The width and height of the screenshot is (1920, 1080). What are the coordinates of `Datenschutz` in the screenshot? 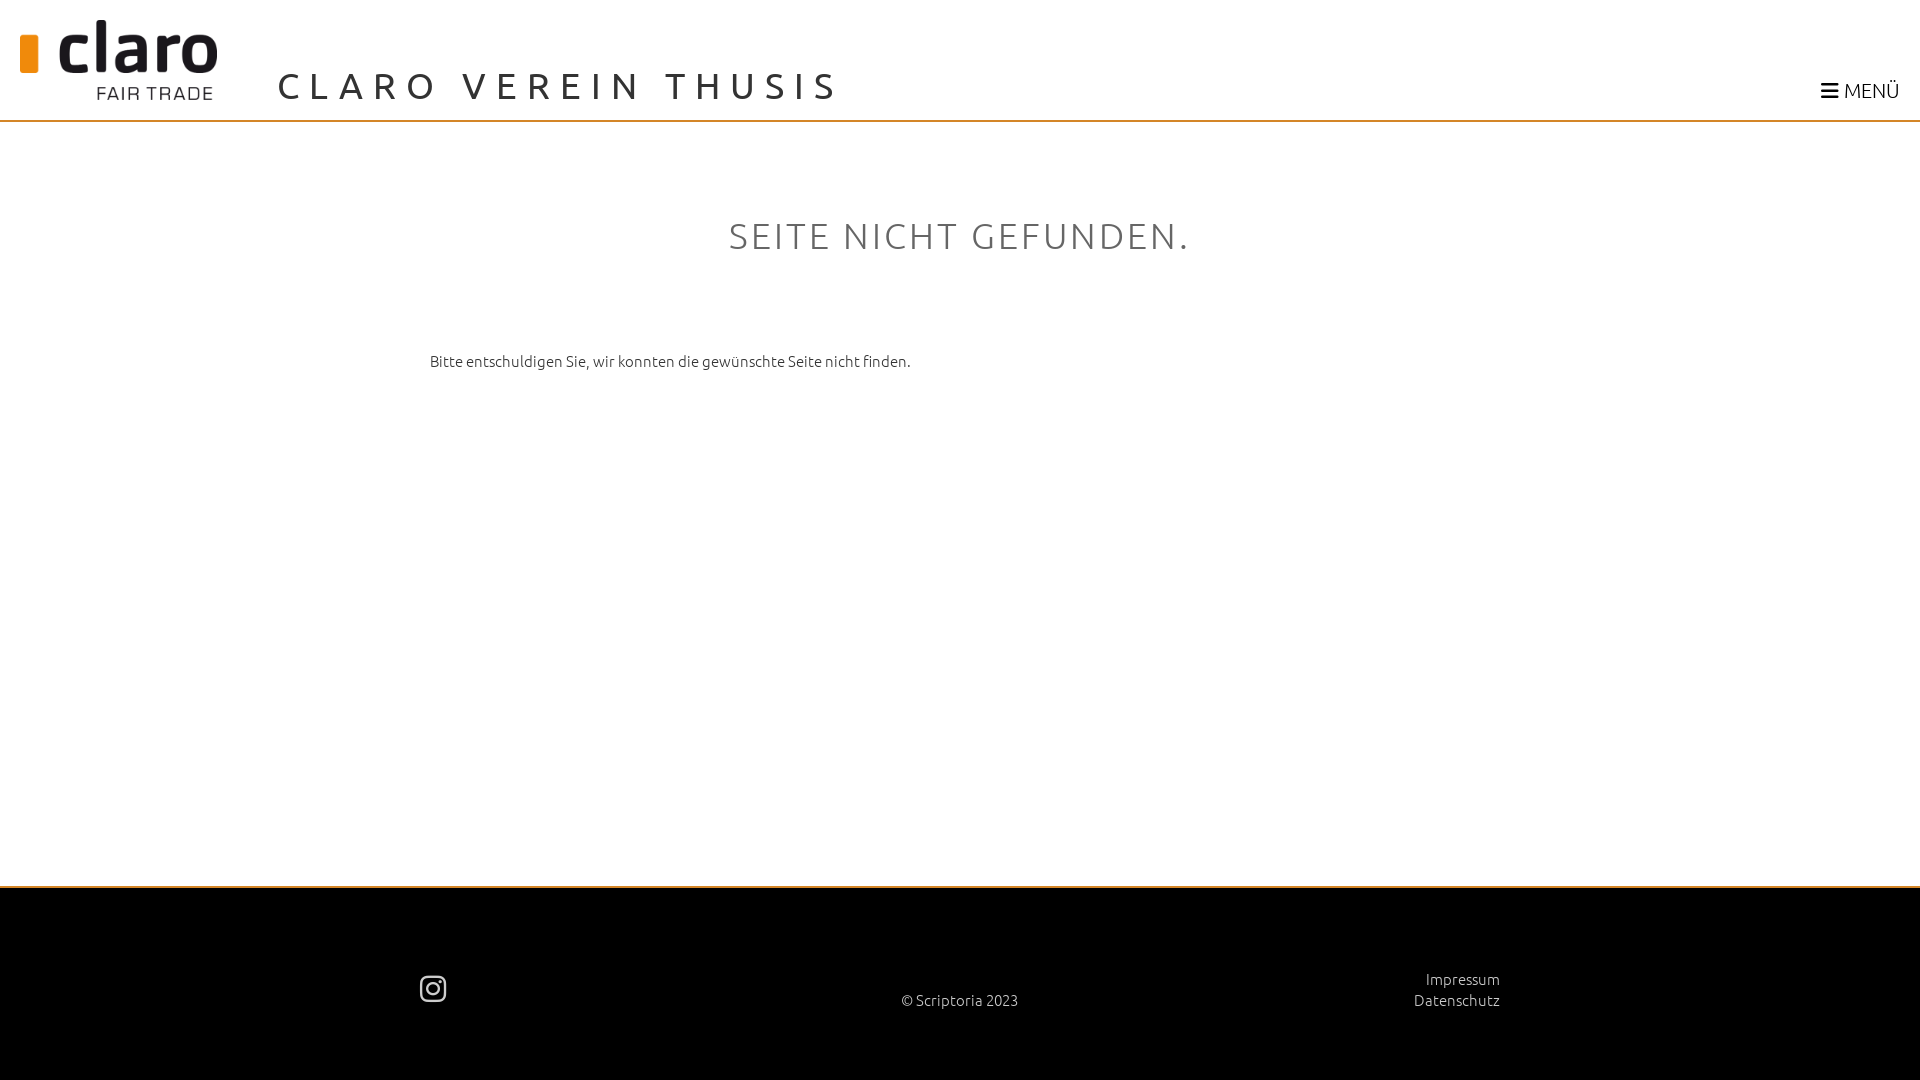 It's located at (1457, 1000).